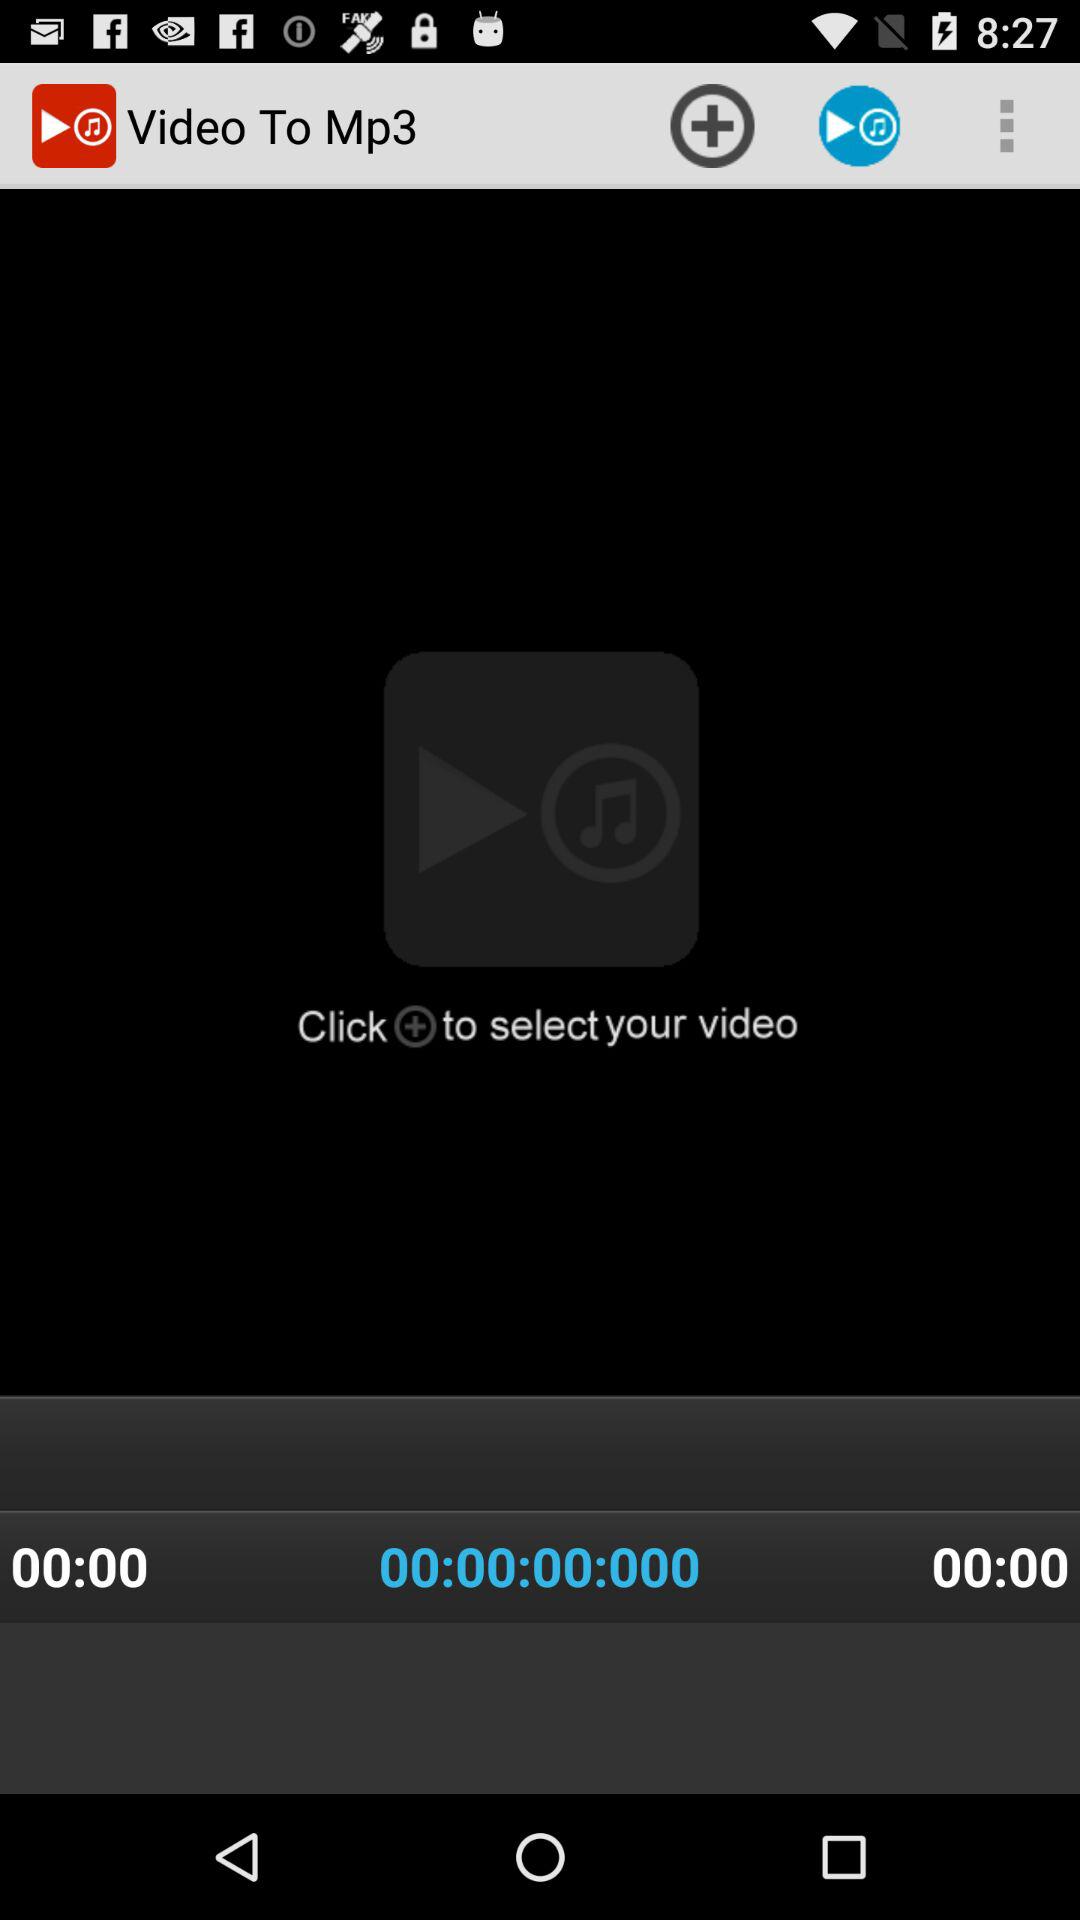 The width and height of the screenshot is (1080, 1920). What do you see at coordinates (712, 126) in the screenshot?
I see `click on icon which is right to video to mp3` at bounding box center [712, 126].